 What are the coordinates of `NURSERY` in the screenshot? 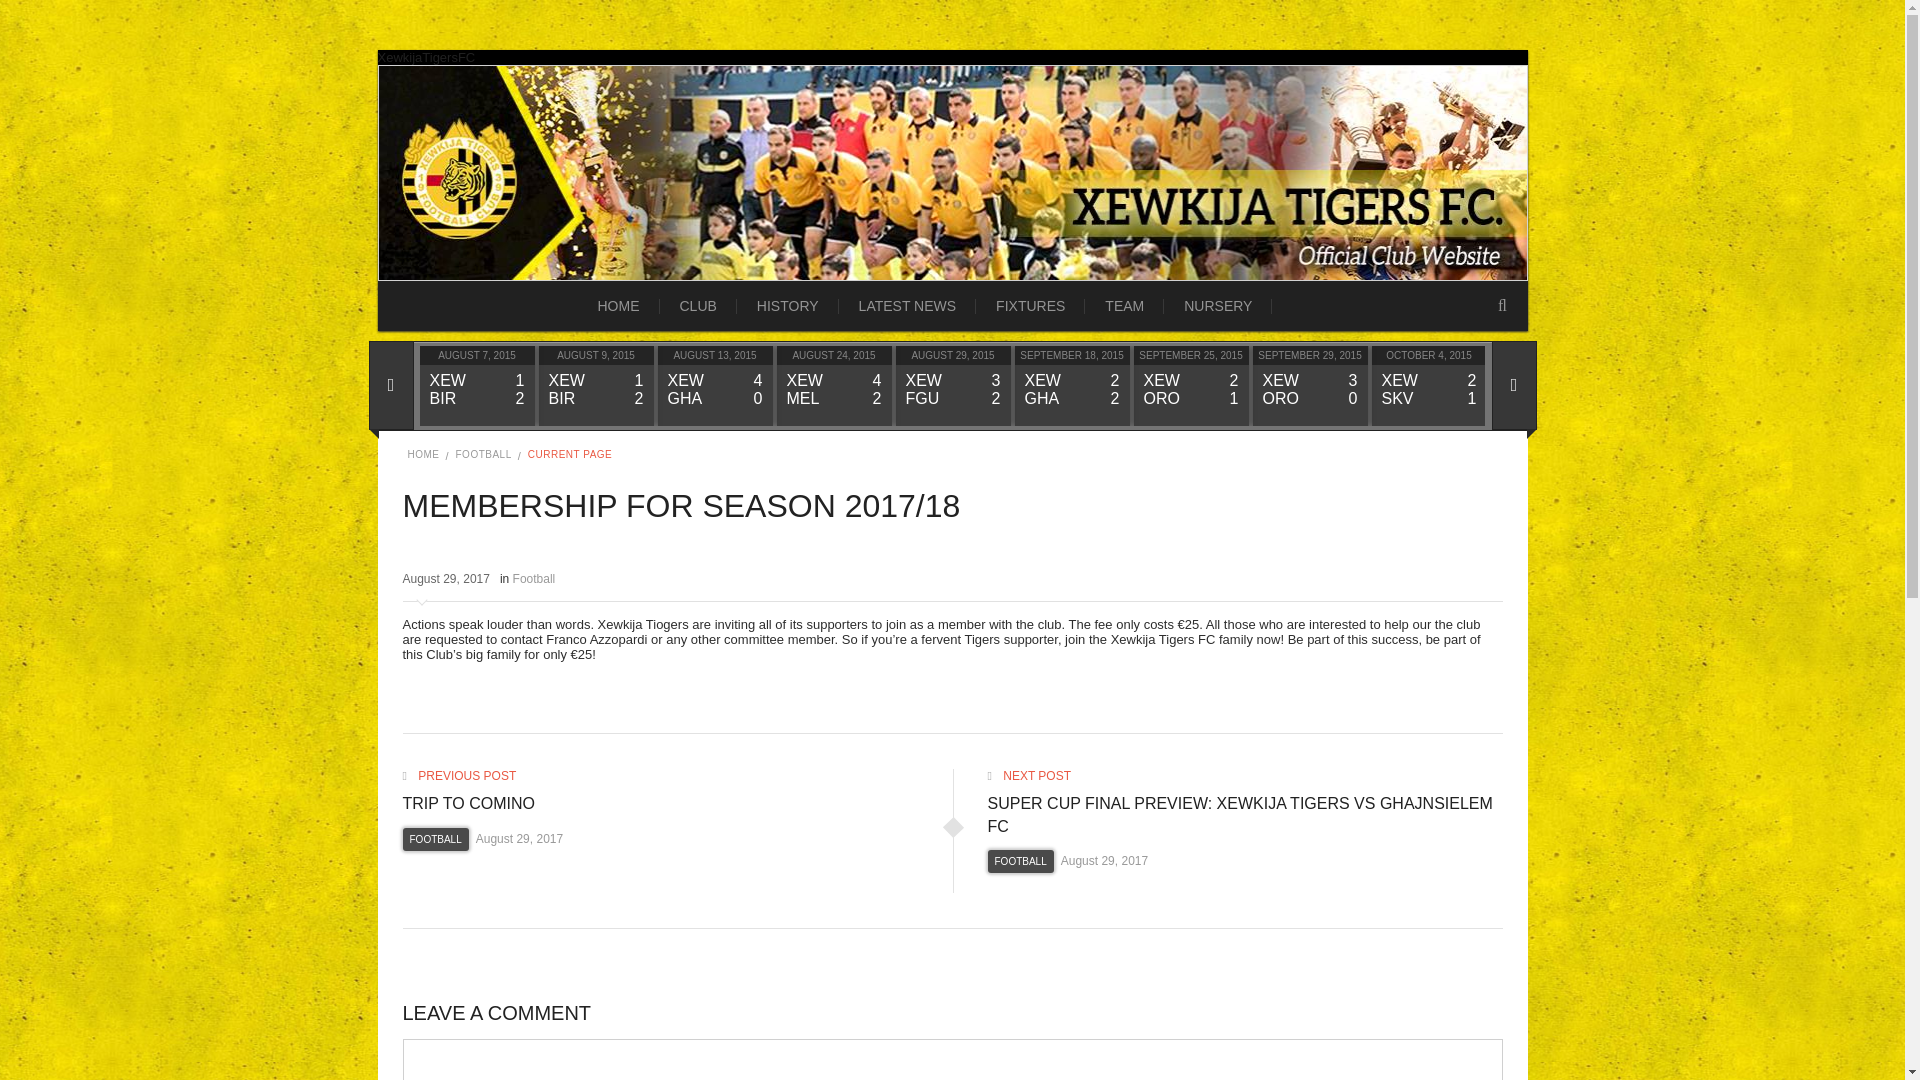 It's located at (1217, 305).